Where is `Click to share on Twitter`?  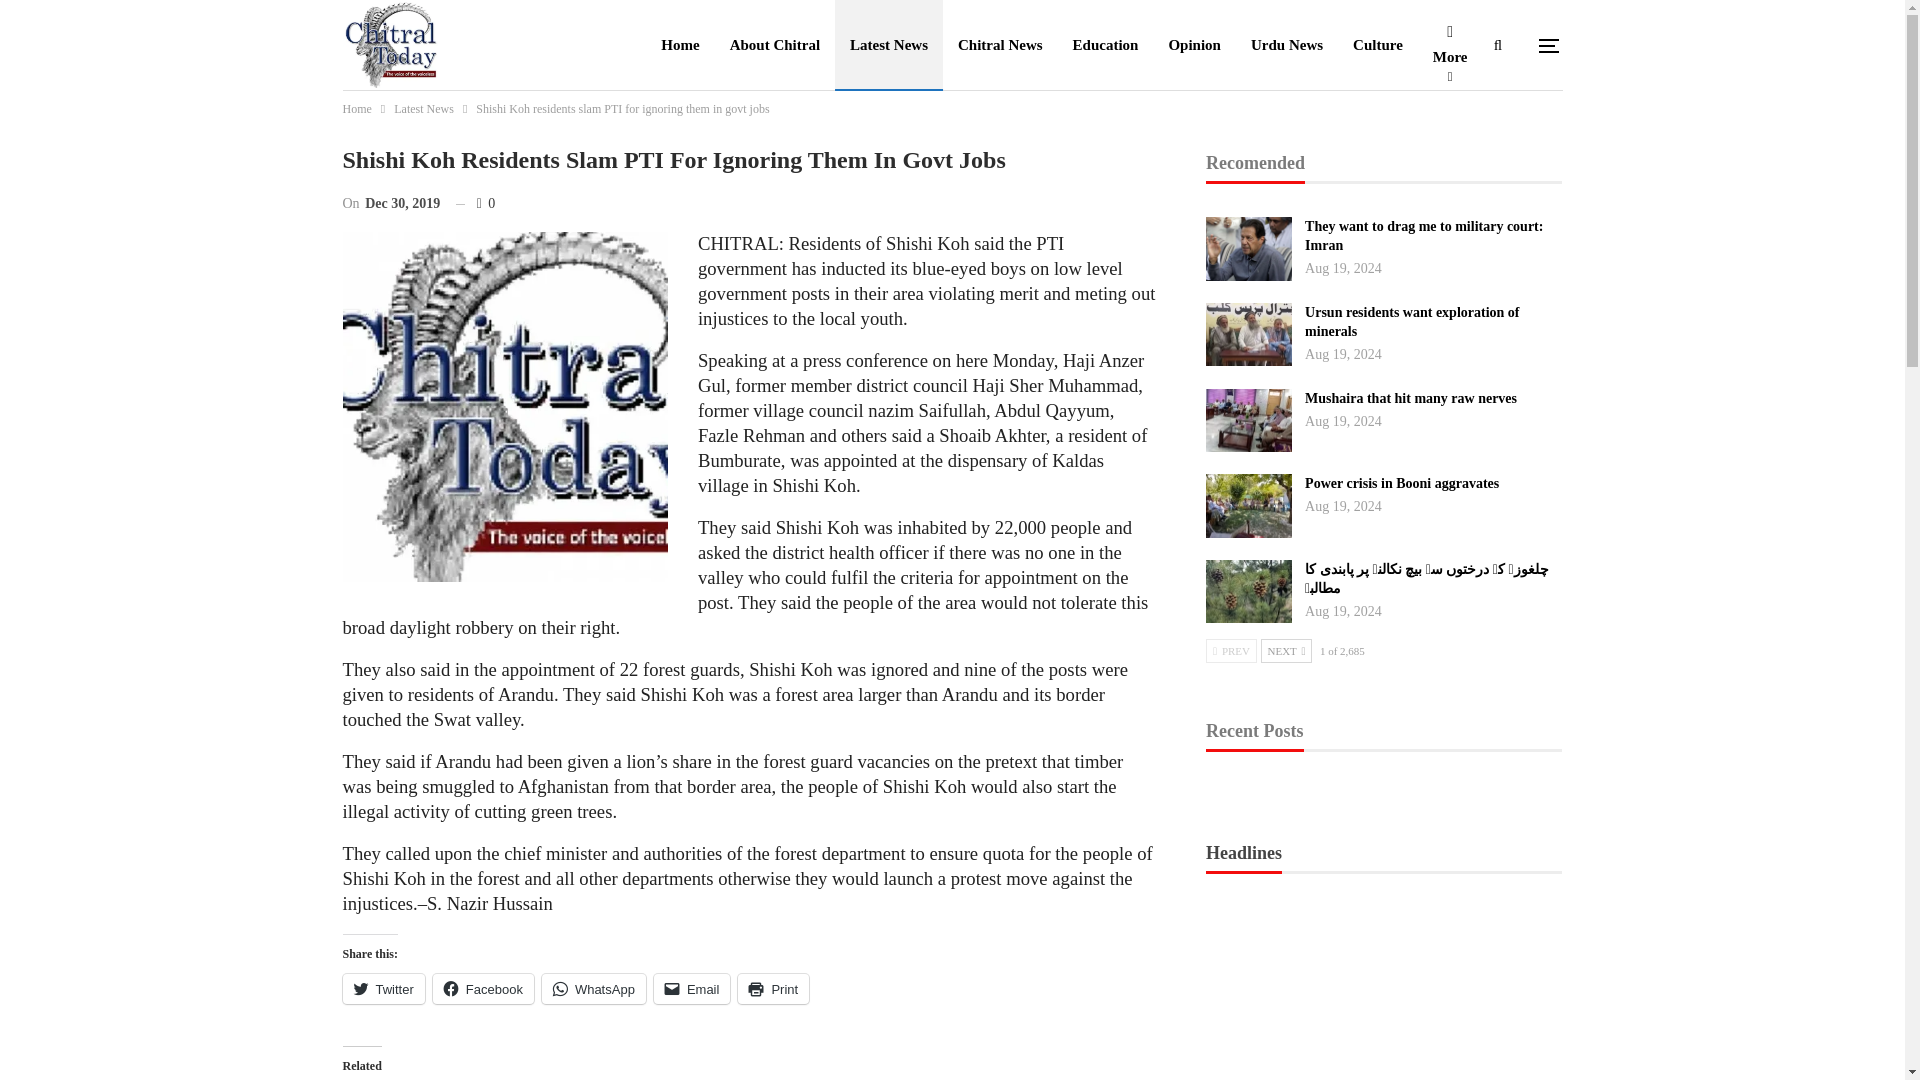 Click to share on Twitter is located at coordinates (382, 989).